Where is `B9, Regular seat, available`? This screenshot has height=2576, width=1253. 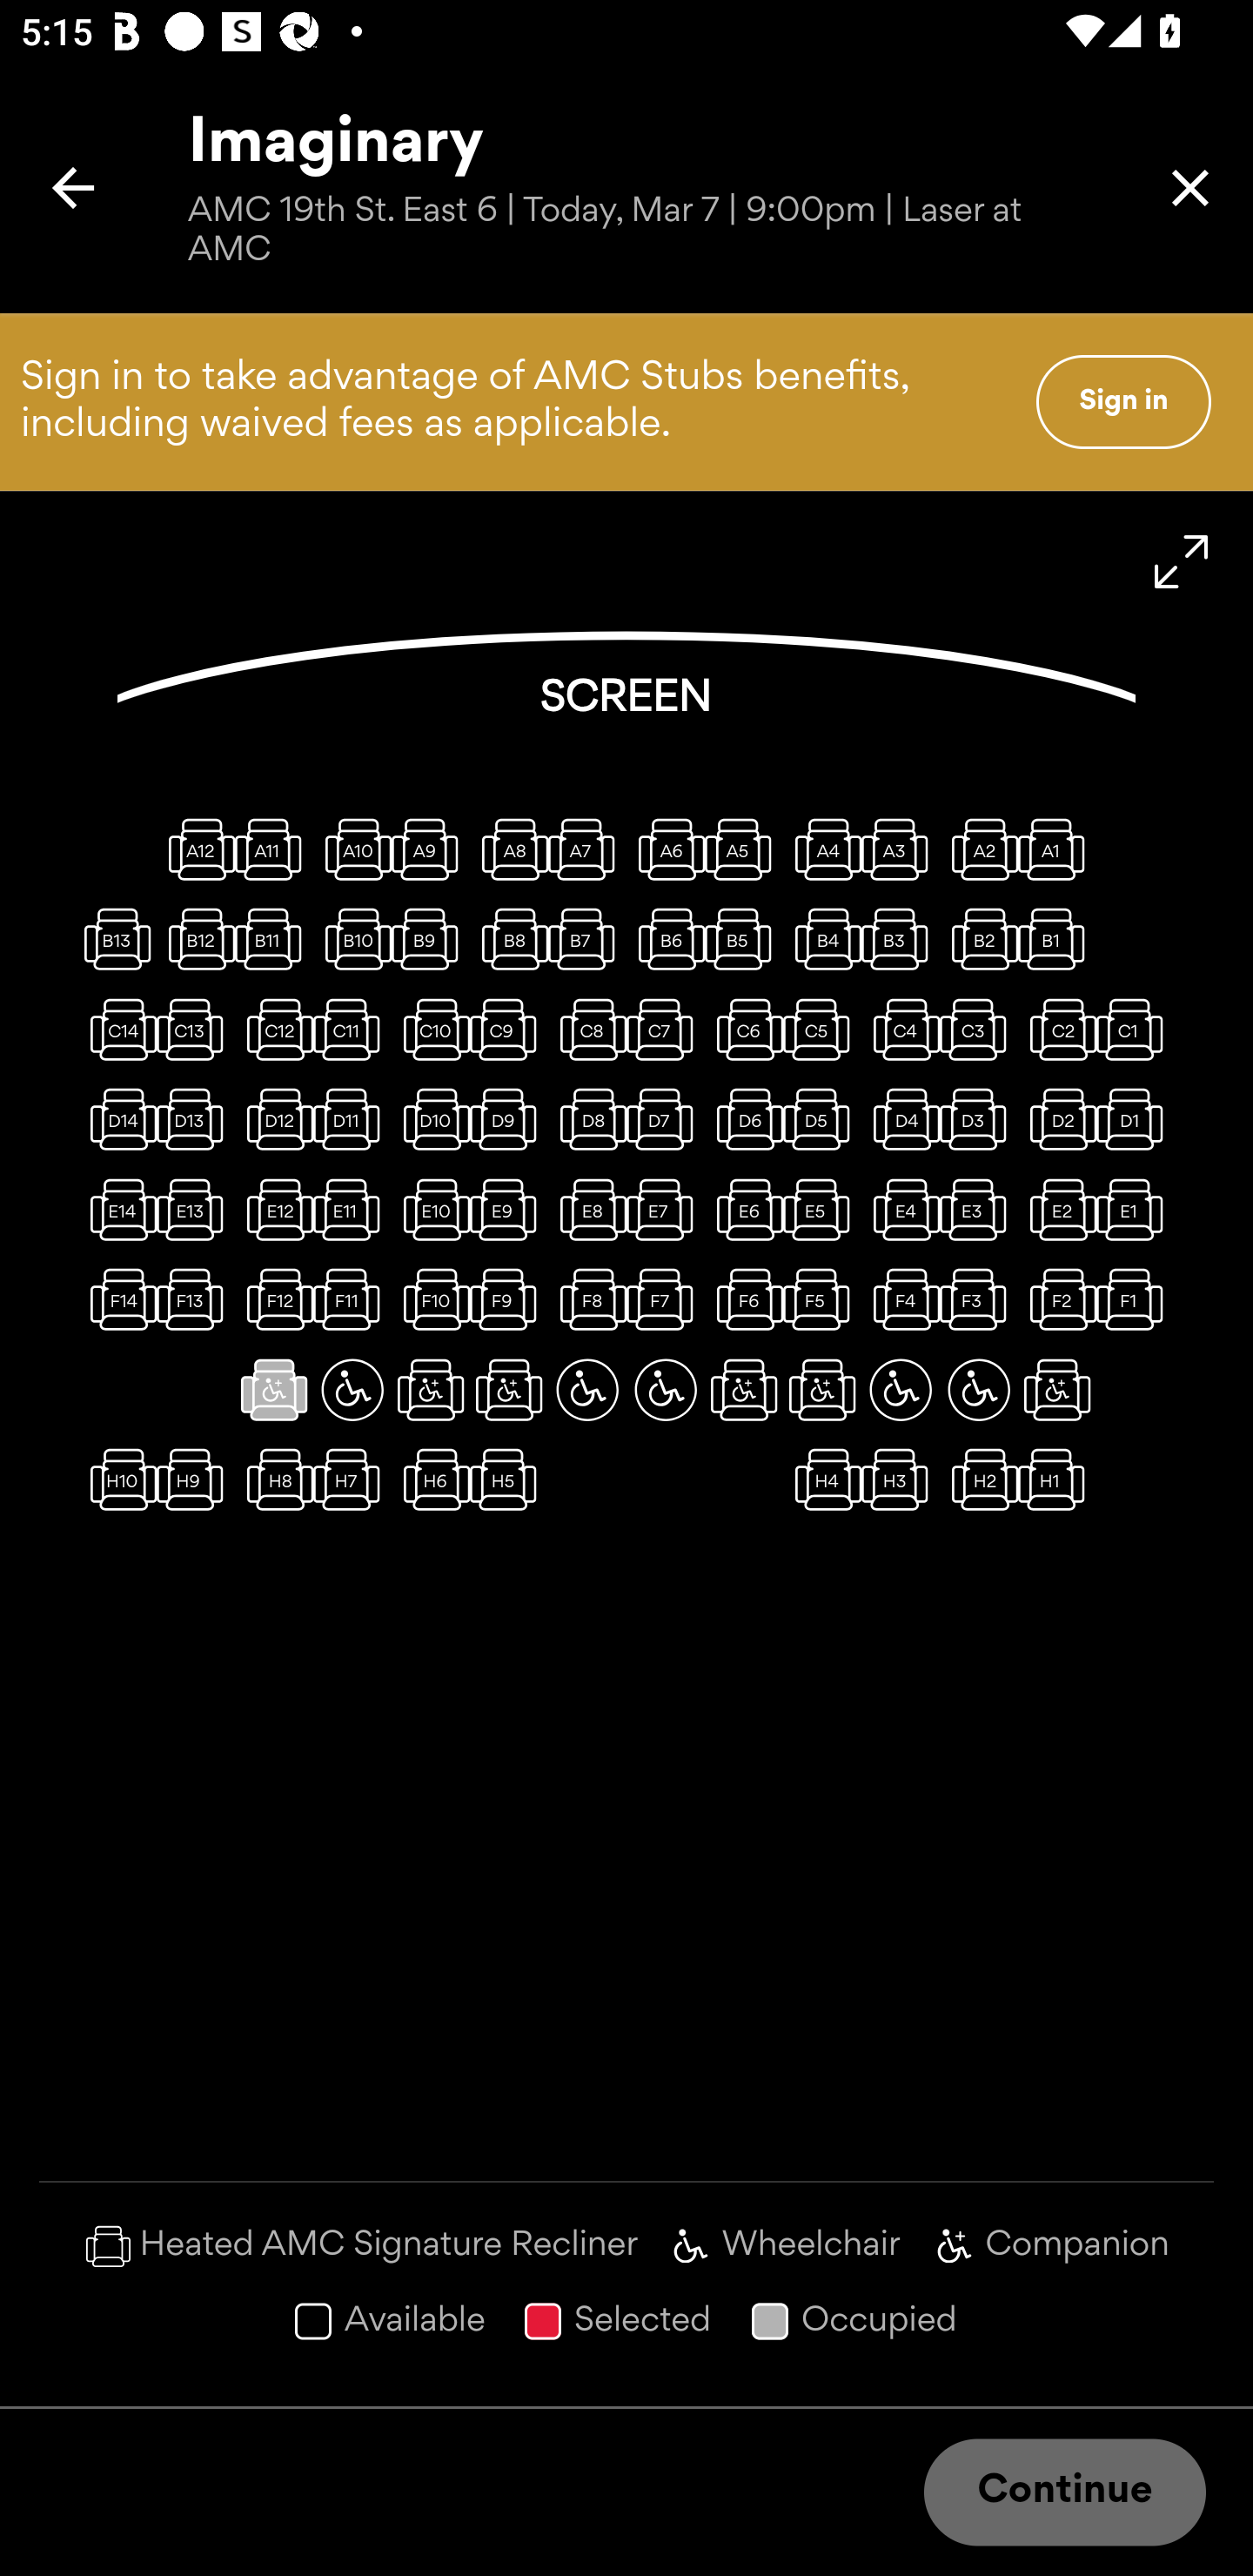 B9, Regular seat, available is located at coordinates (430, 938).